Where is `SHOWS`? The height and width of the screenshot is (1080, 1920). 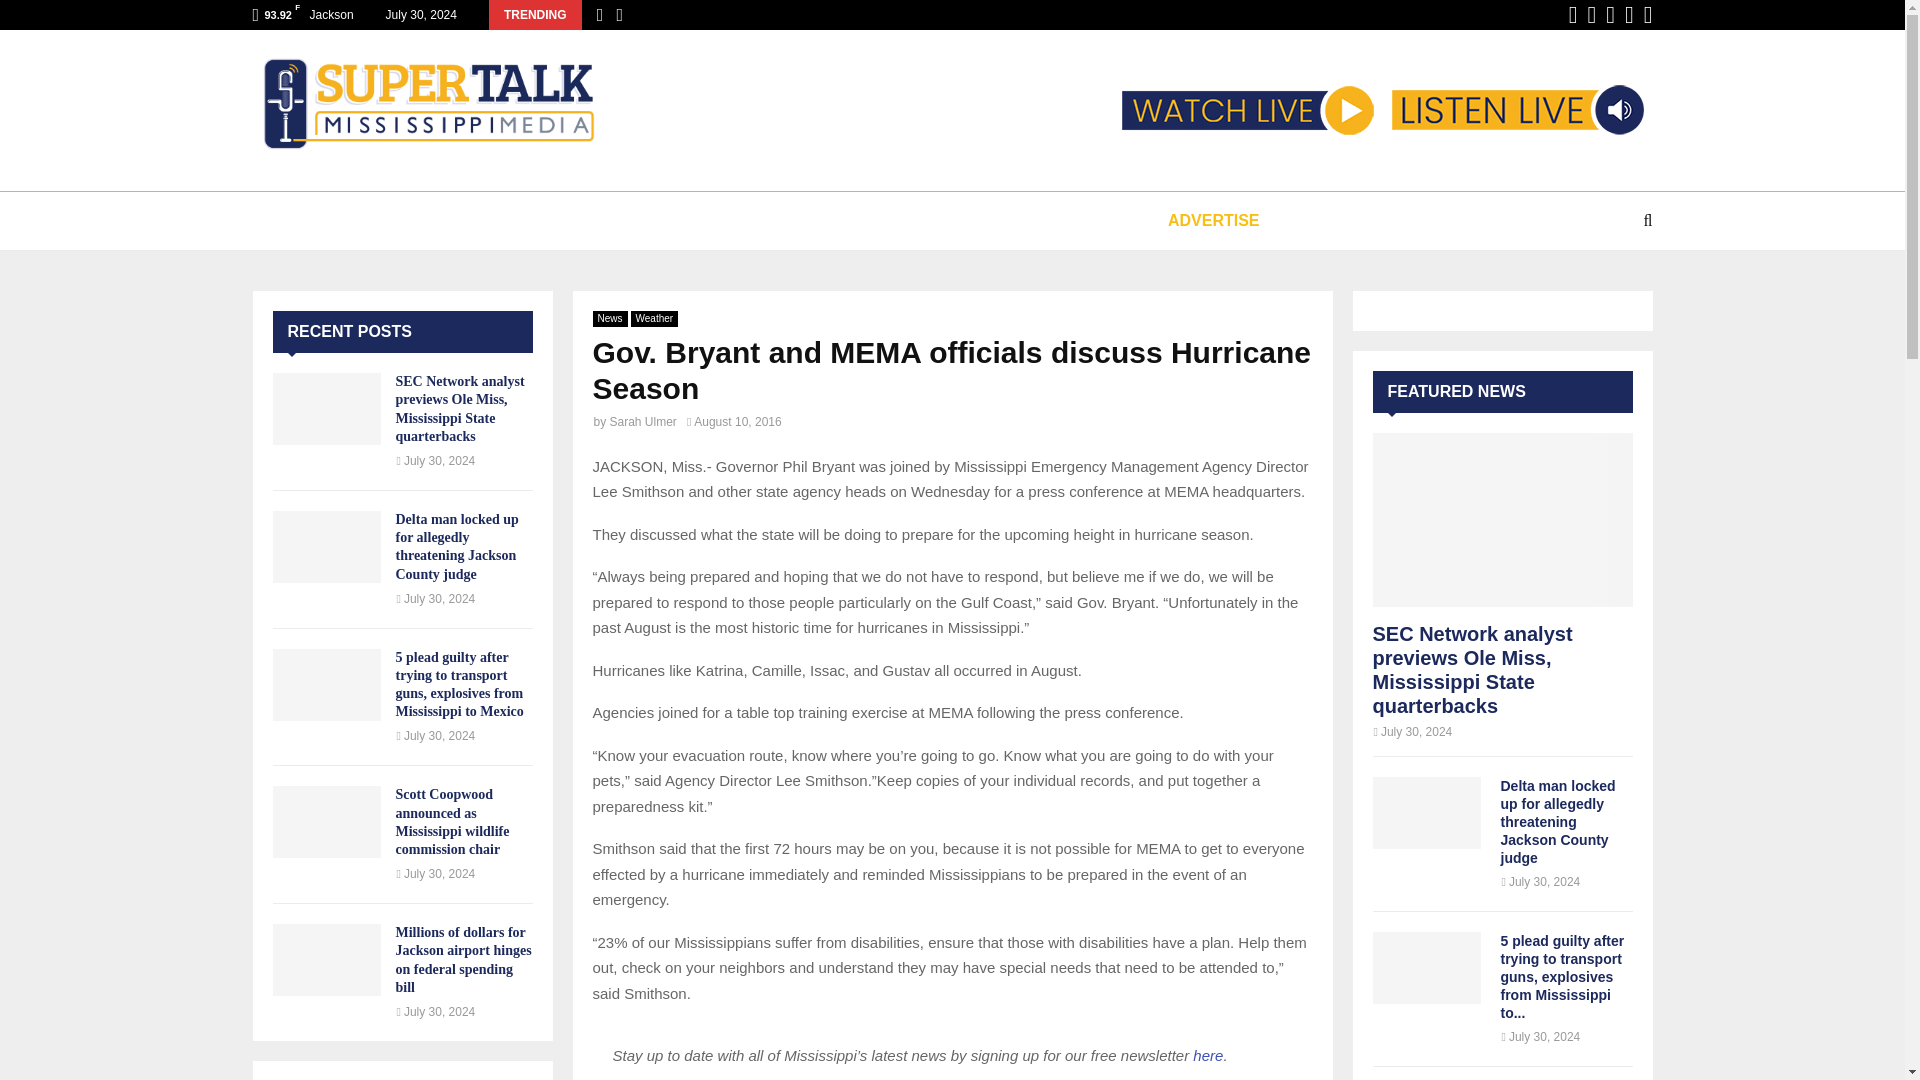 SHOWS is located at coordinates (568, 220).